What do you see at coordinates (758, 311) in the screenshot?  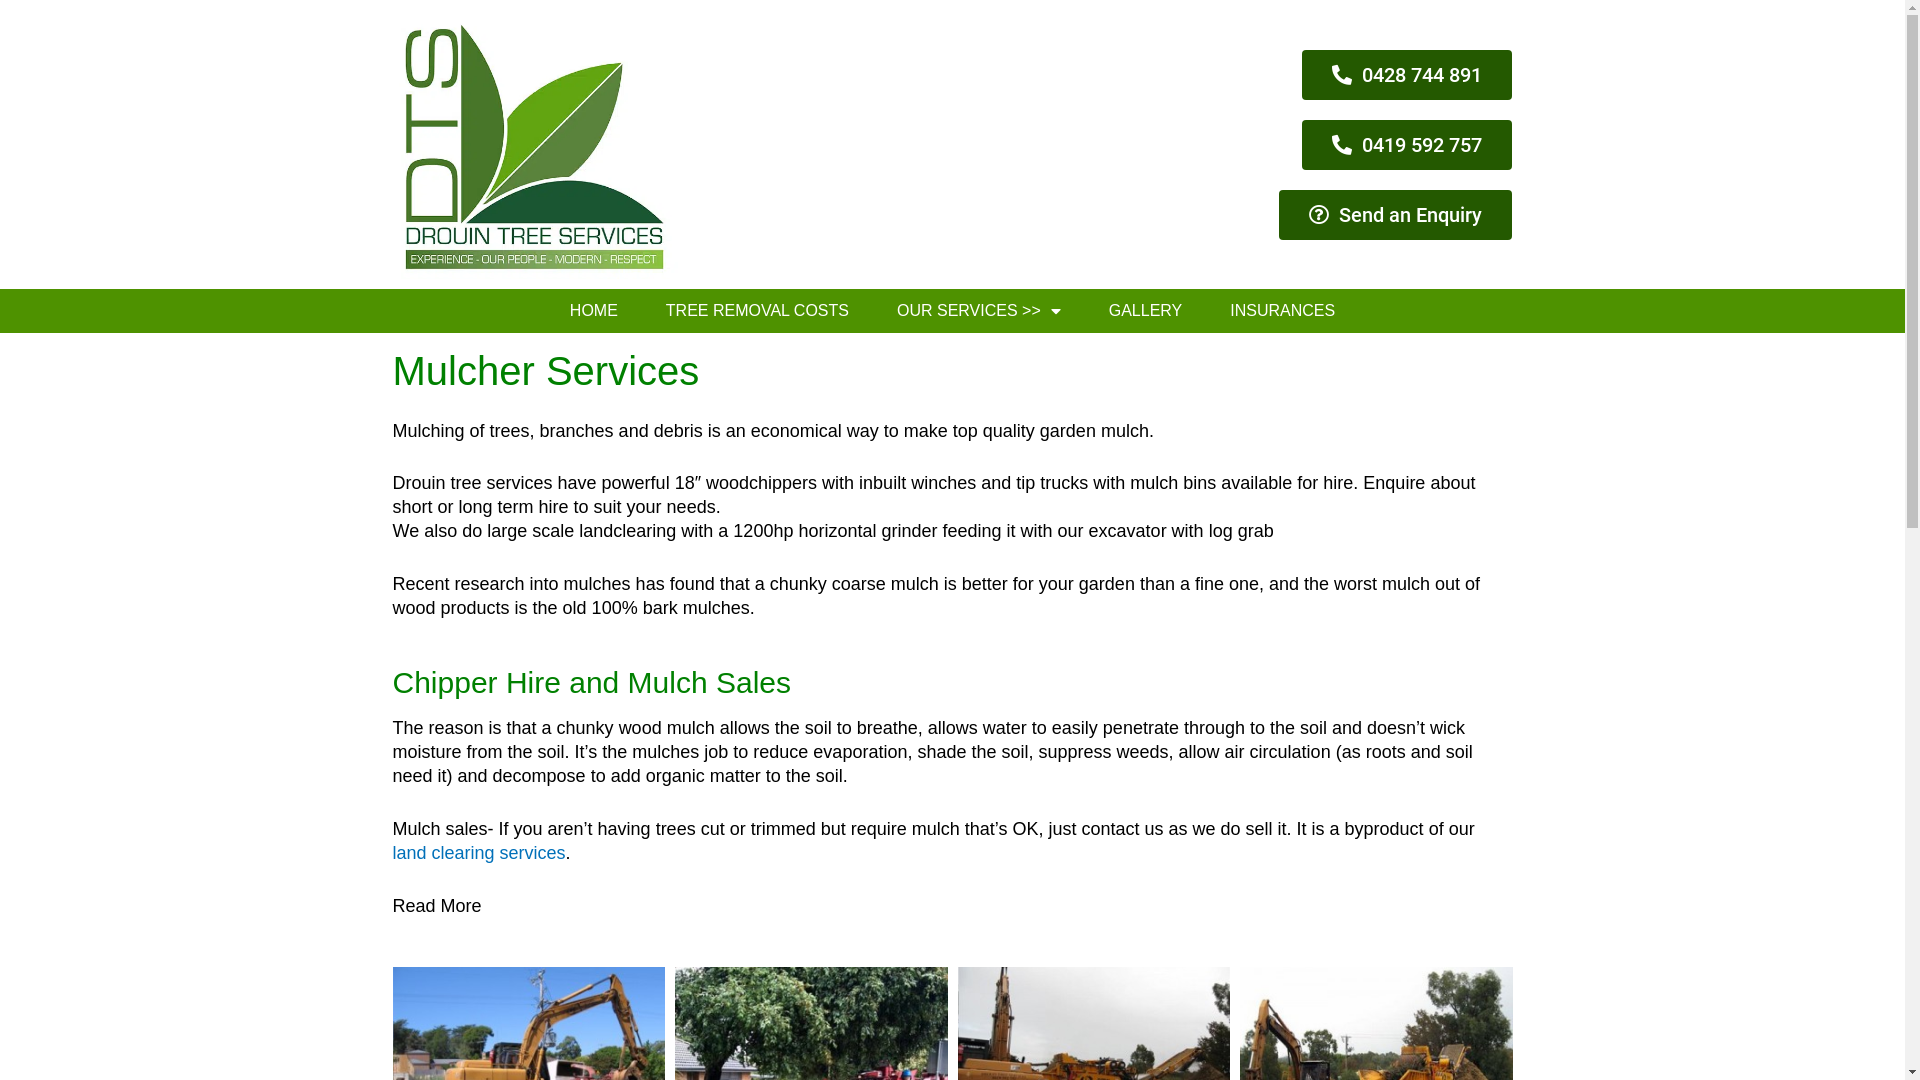 I see `TREE REMOVAL COSTS` at bounding box center [758, 311].